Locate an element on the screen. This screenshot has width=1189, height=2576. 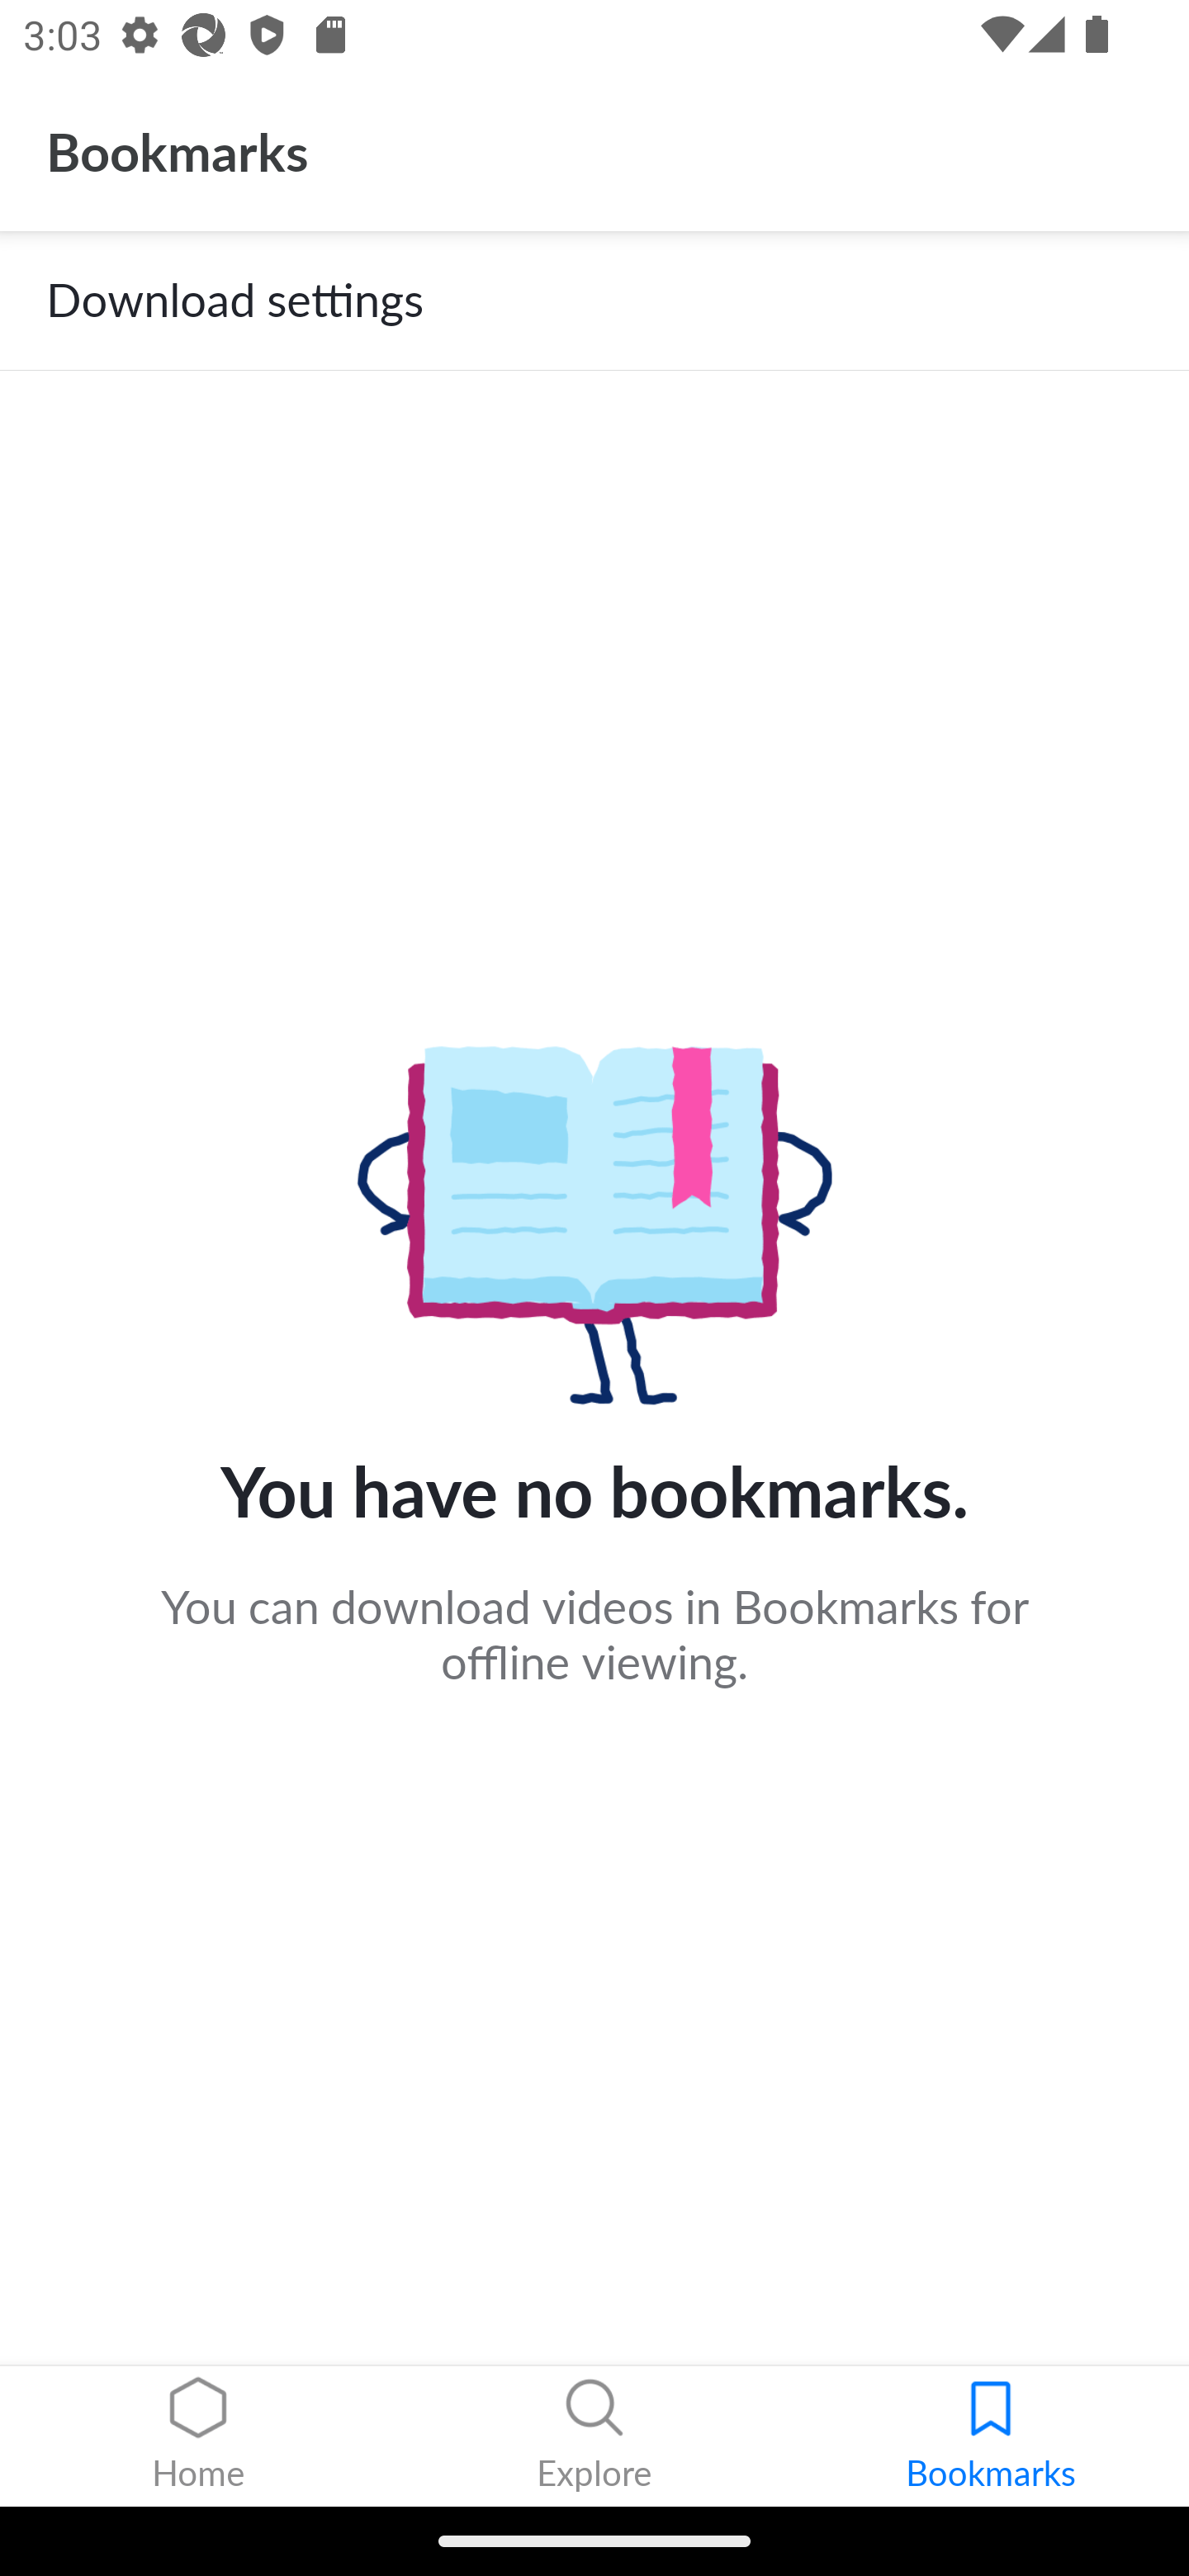
Explore is located at coordinates (594, 2436).